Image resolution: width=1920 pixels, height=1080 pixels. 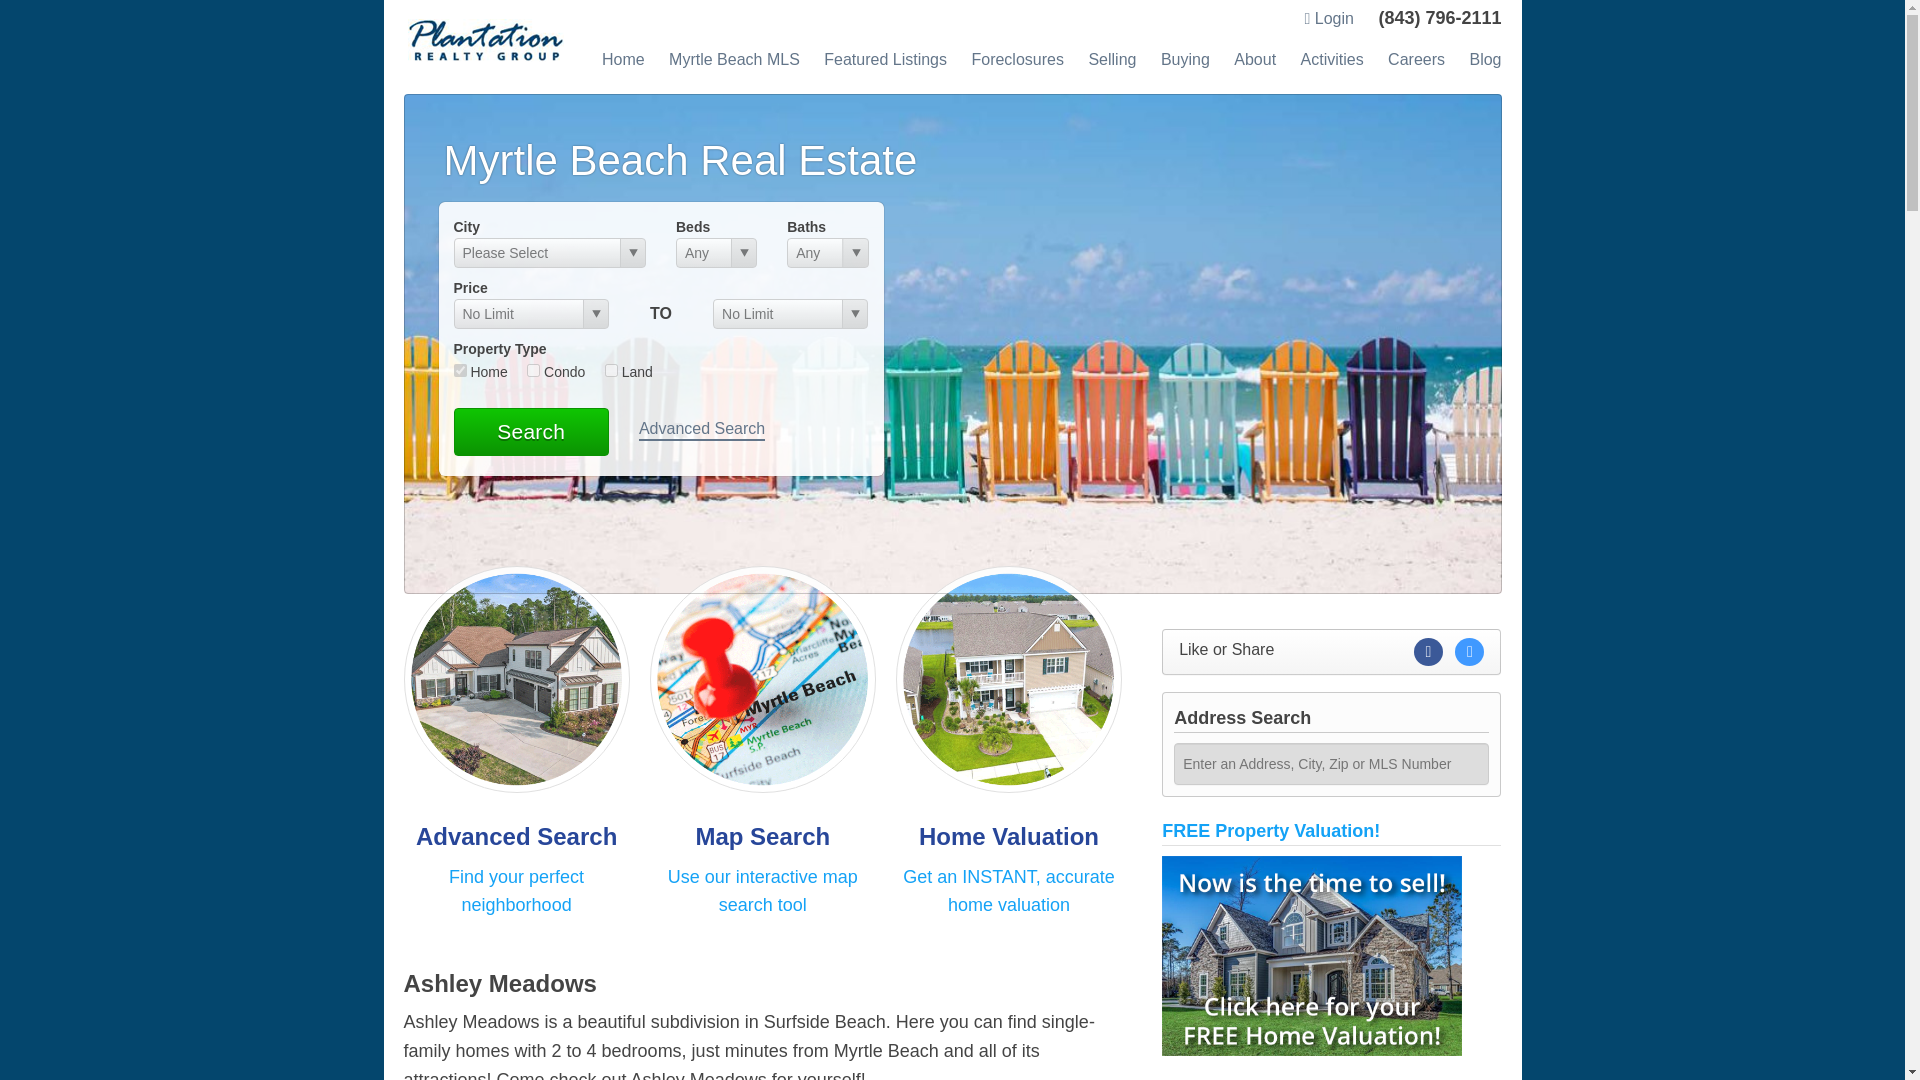 I want to click on Interactive Map Search, so click(x=762, y=678).